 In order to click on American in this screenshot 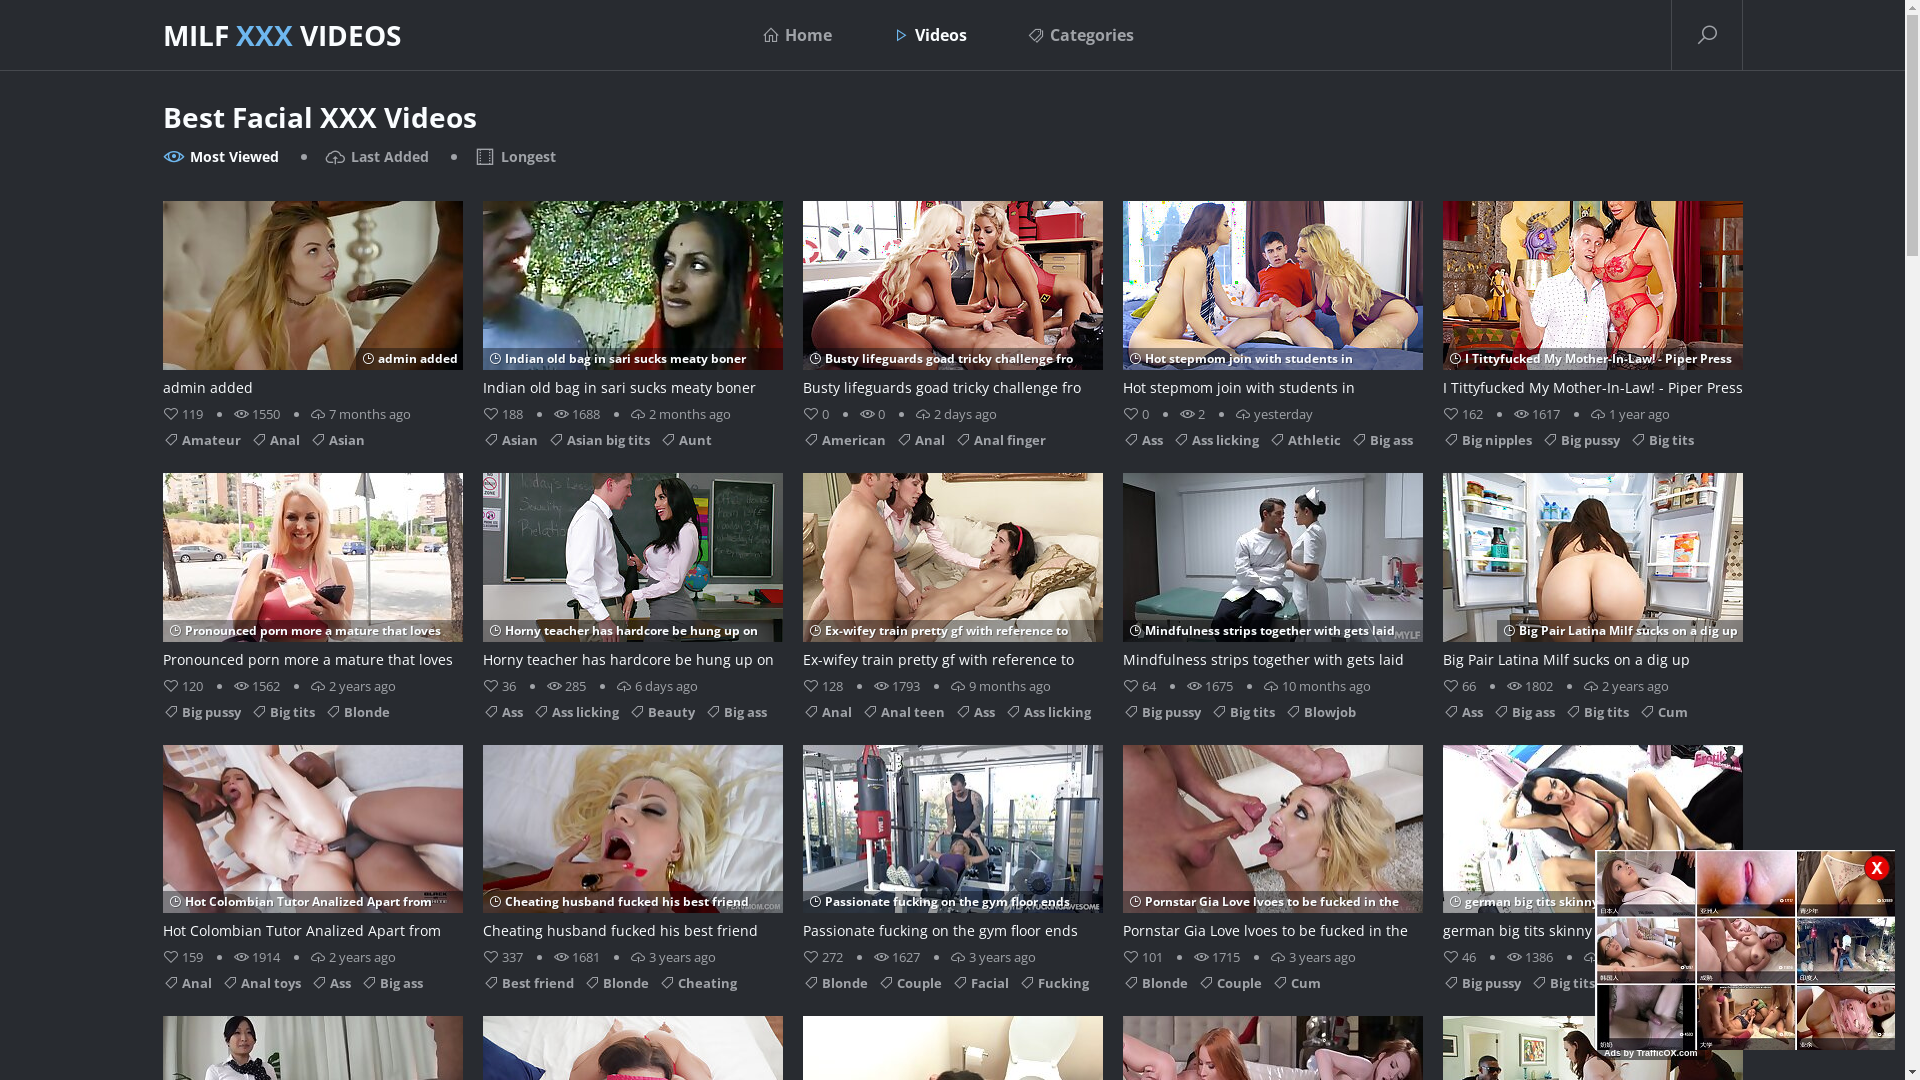, I will do `click(844, 440)`.